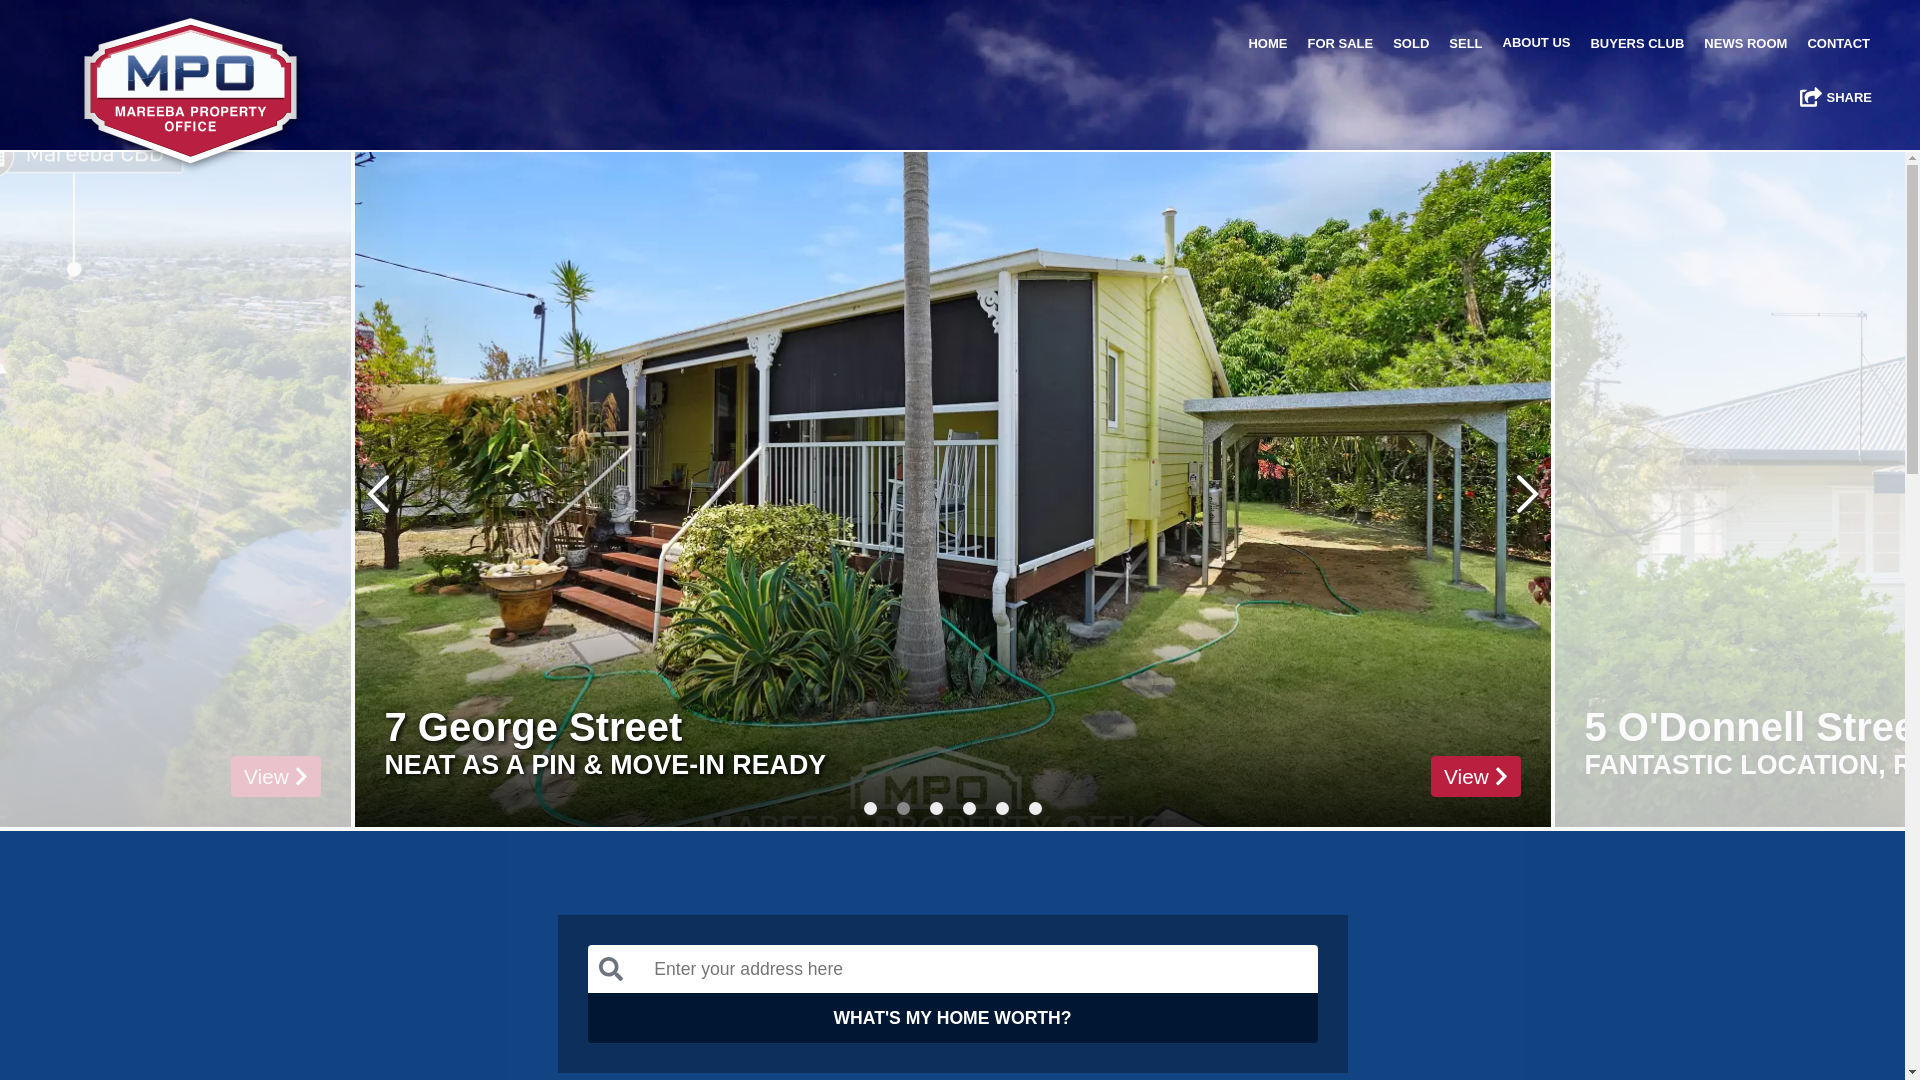 The height and width of the screenshot is (1080, 1920). I want to click on 3, so click(936, 808).